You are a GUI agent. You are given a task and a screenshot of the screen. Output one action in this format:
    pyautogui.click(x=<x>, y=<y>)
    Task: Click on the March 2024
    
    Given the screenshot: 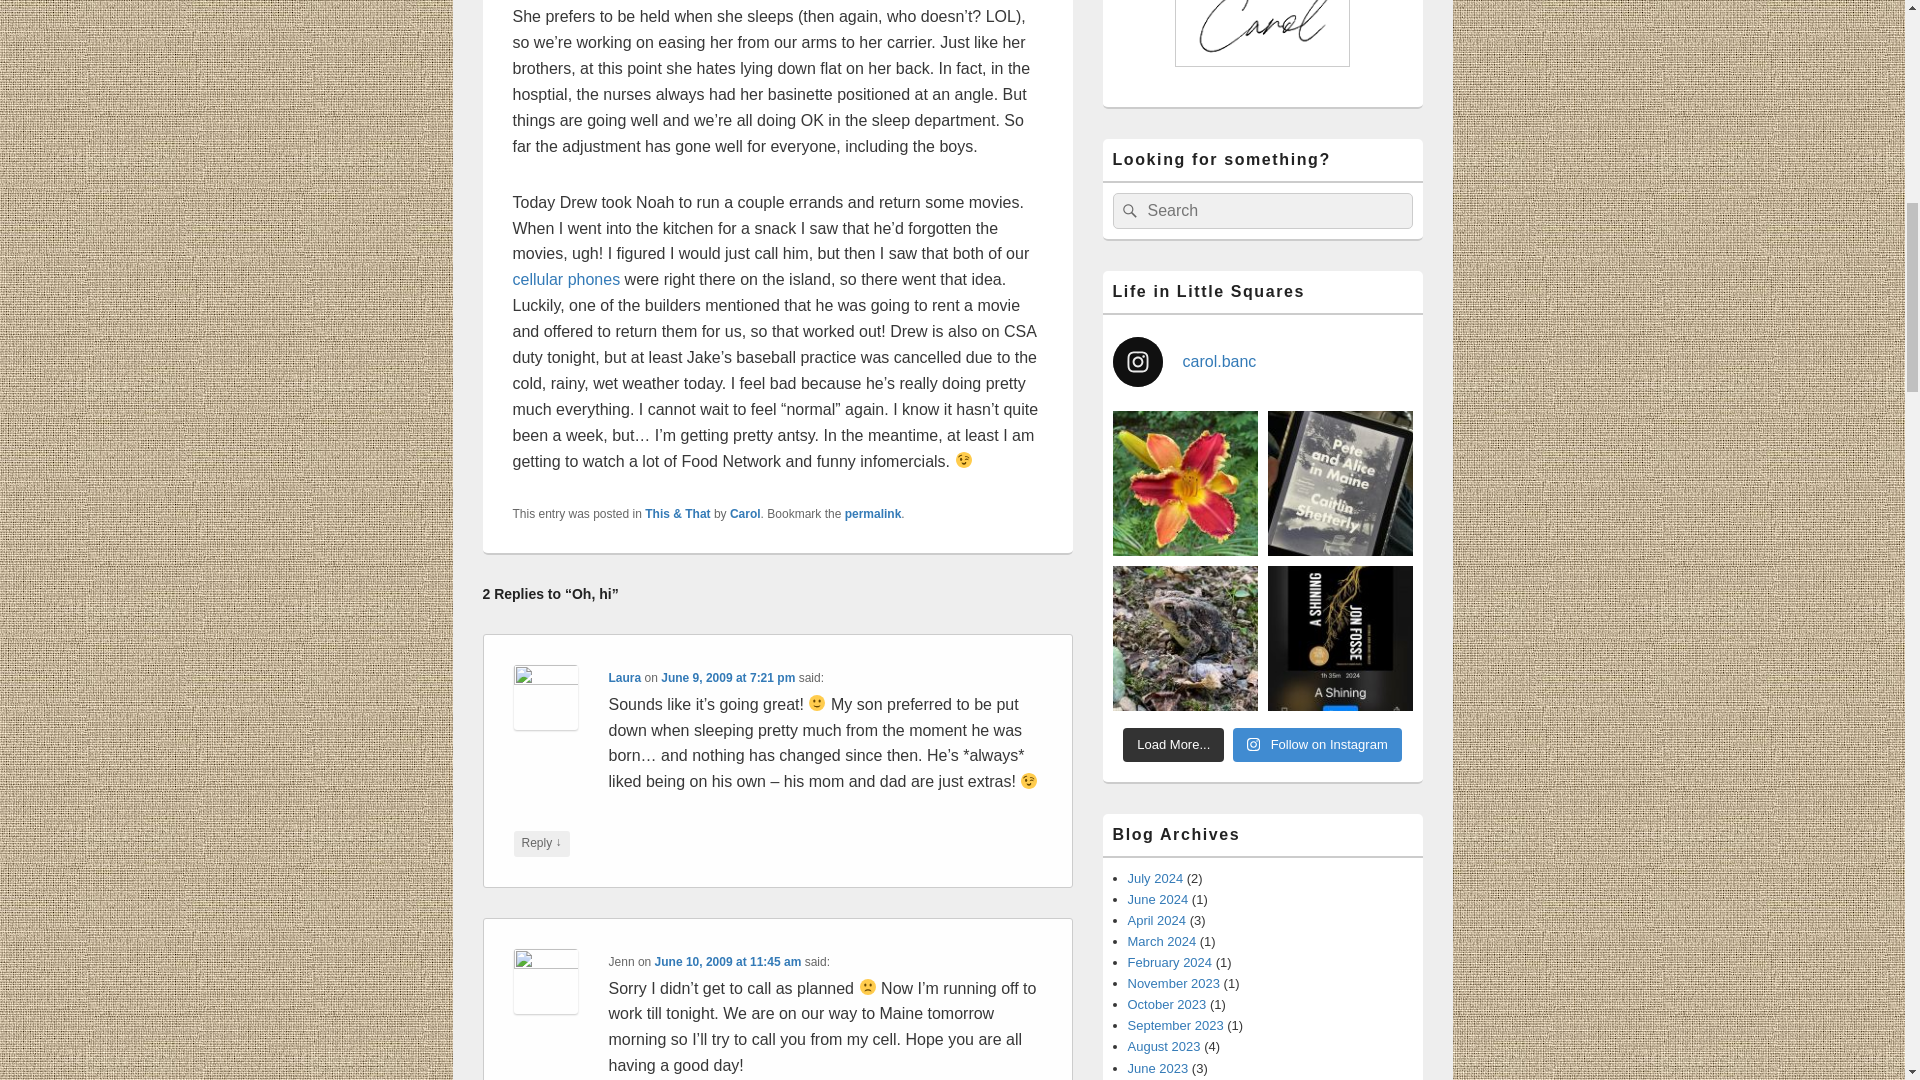 What is the action you would take?
    pyautogui.click(x=1162, y=942)
    